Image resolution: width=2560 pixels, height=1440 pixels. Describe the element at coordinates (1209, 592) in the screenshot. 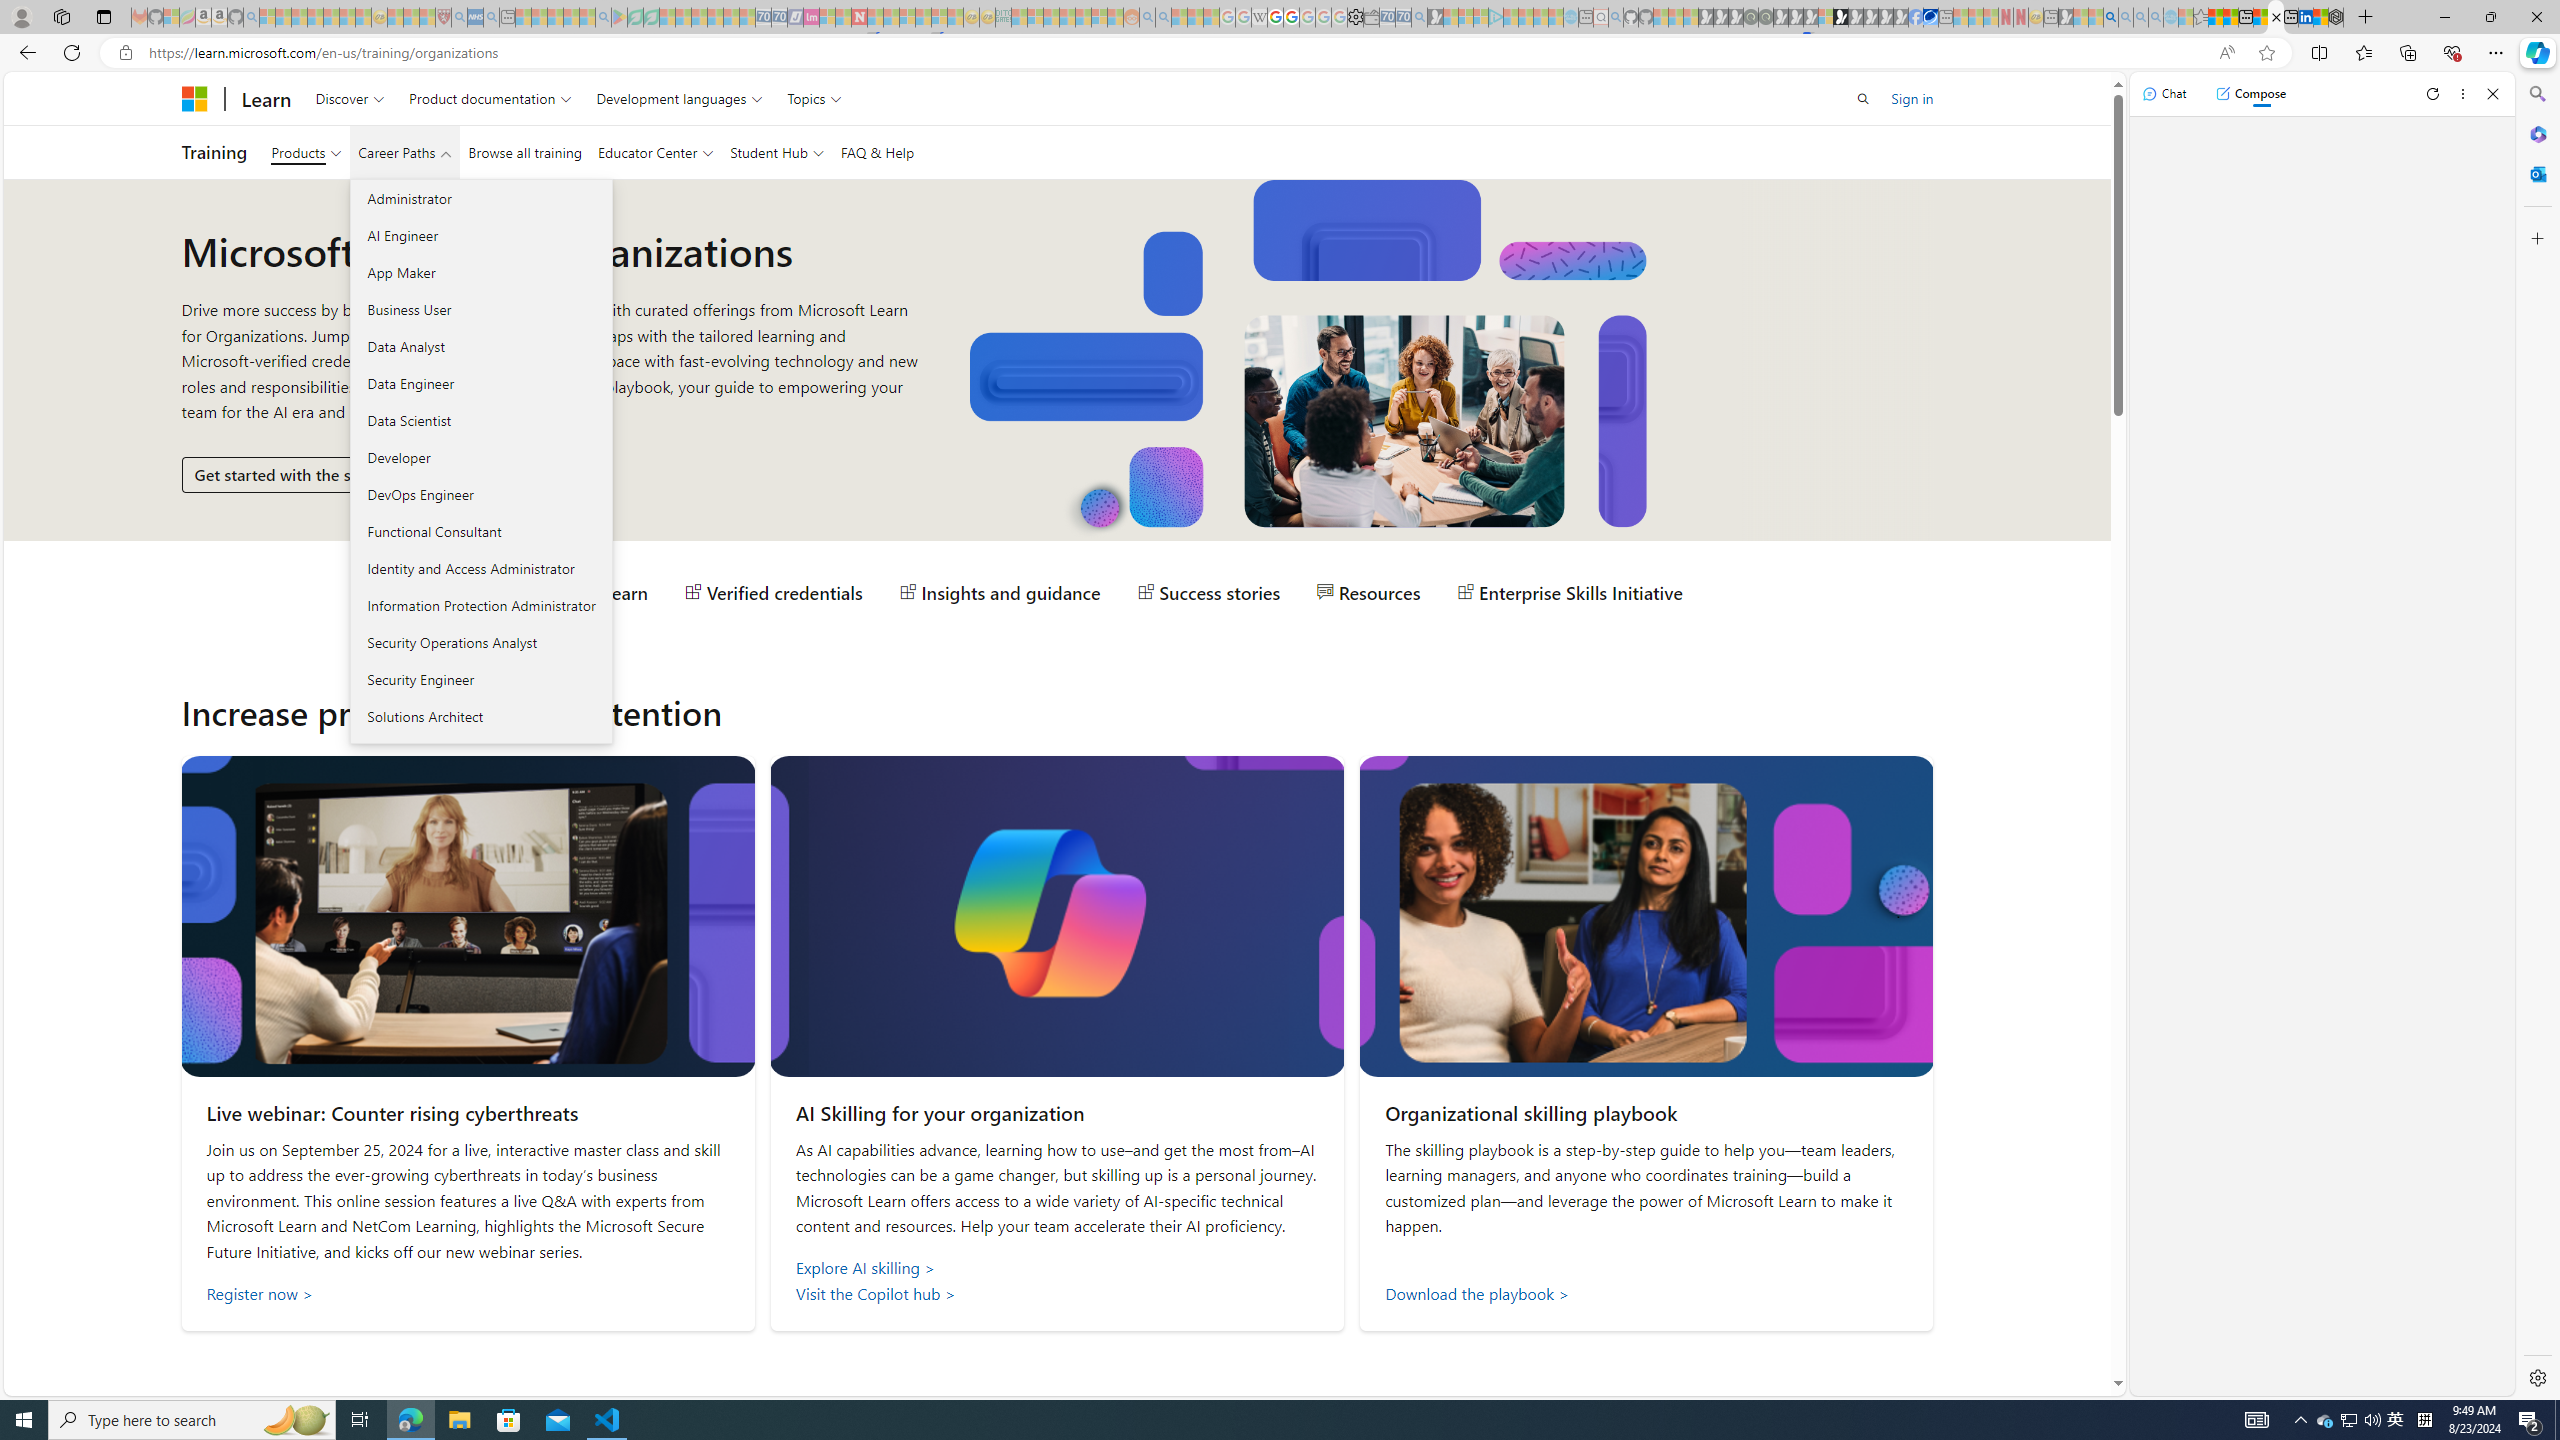

I see `Success stories` at that location.